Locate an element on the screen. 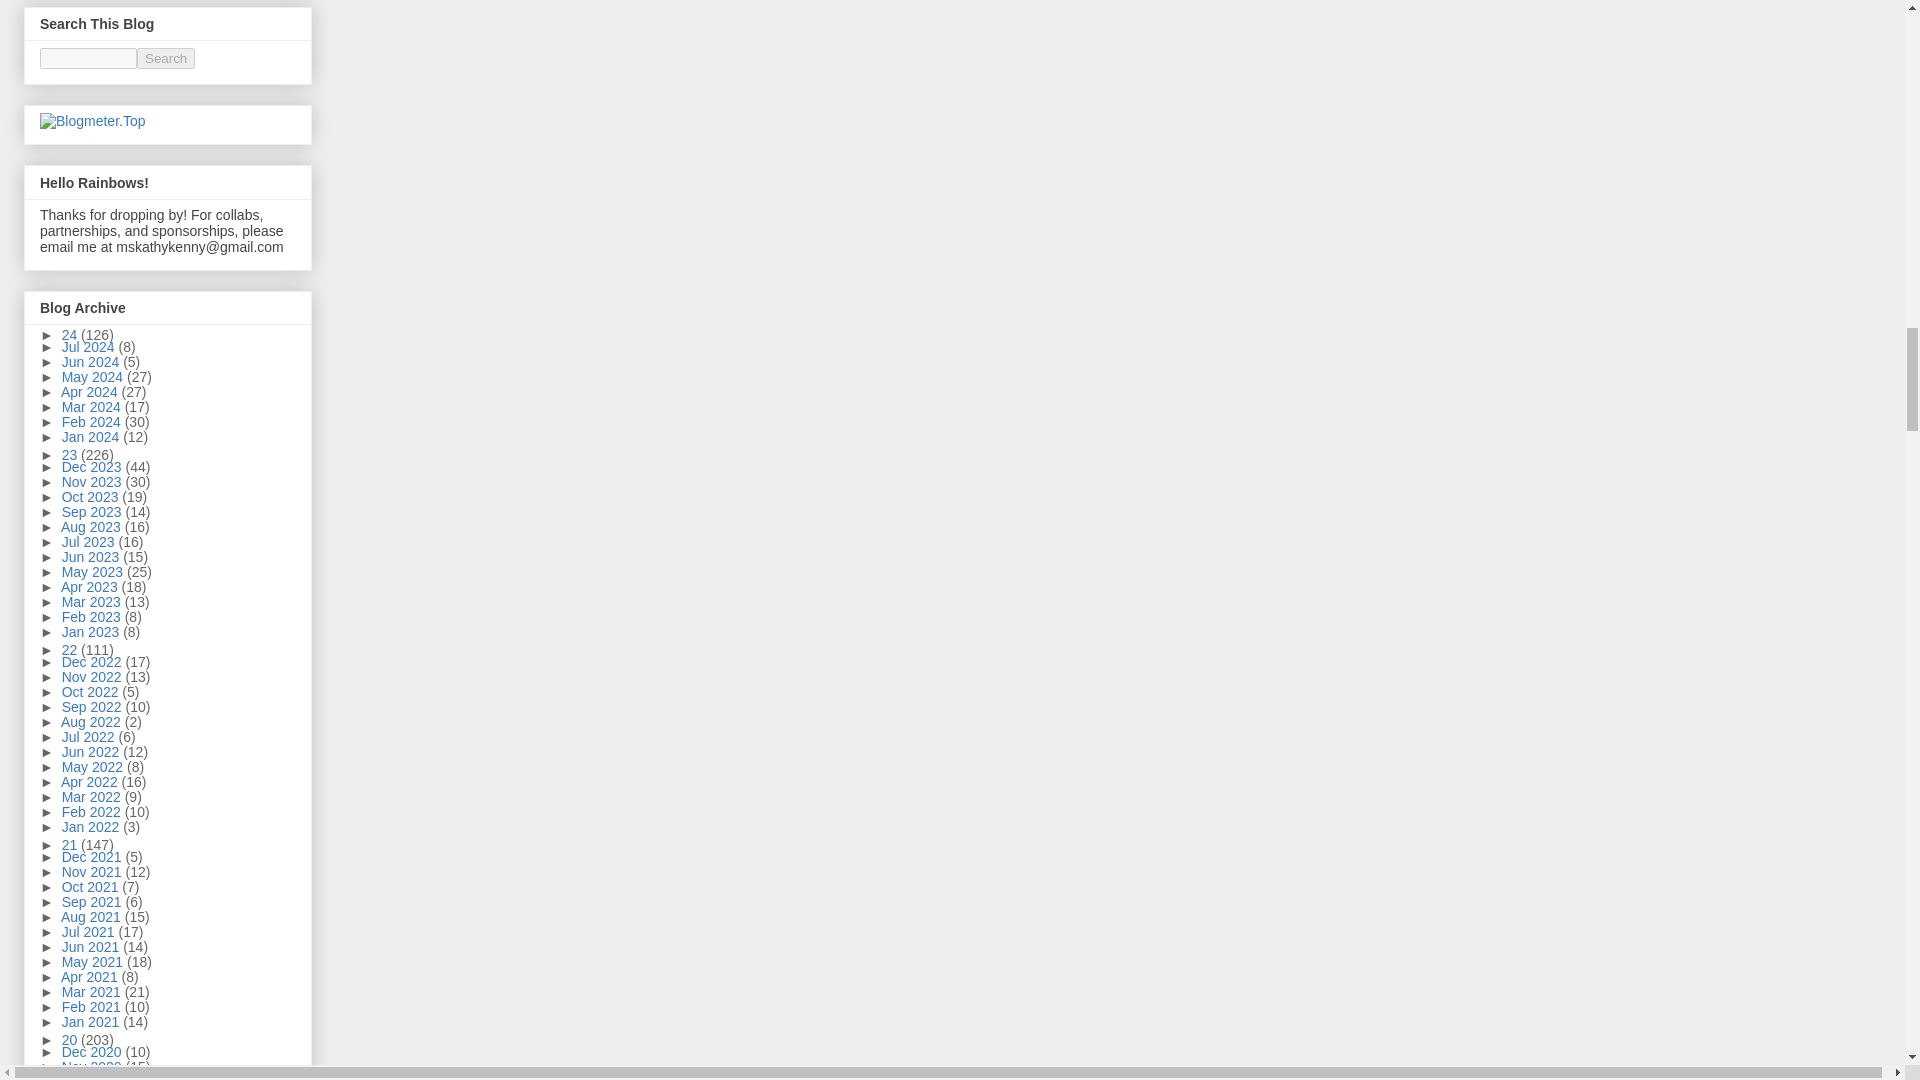 This screenshot has height=1080, width=1920. 23 is located at coordinates (70, 455).